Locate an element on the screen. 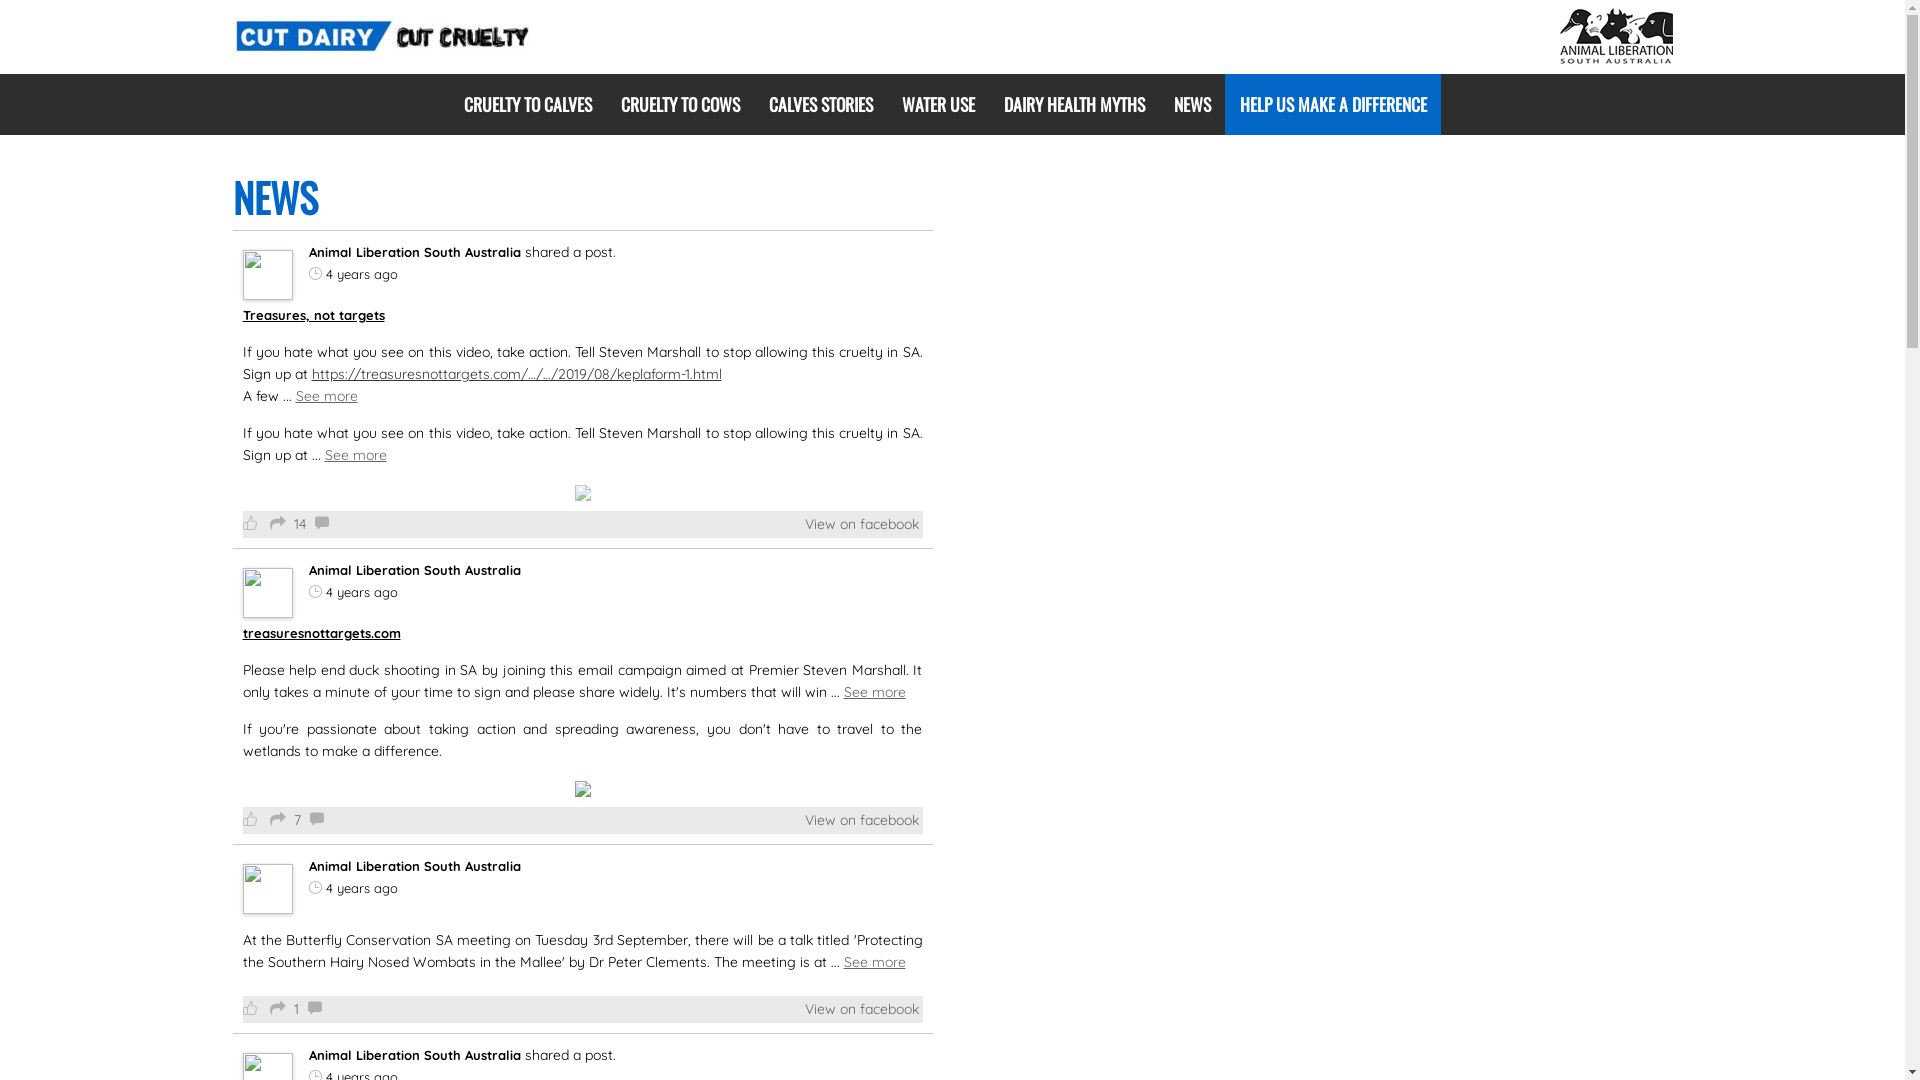  See more is located at coordinates (875, 692).